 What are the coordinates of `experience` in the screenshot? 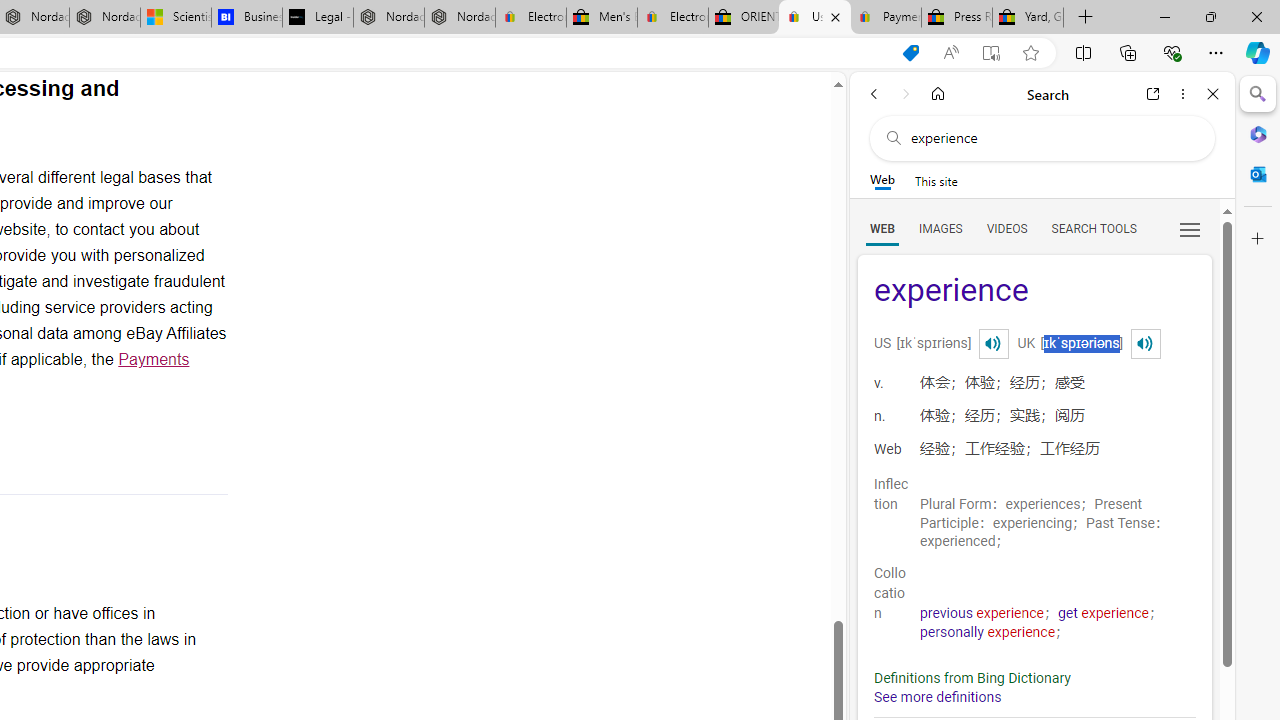 It's located at (1034, 292).